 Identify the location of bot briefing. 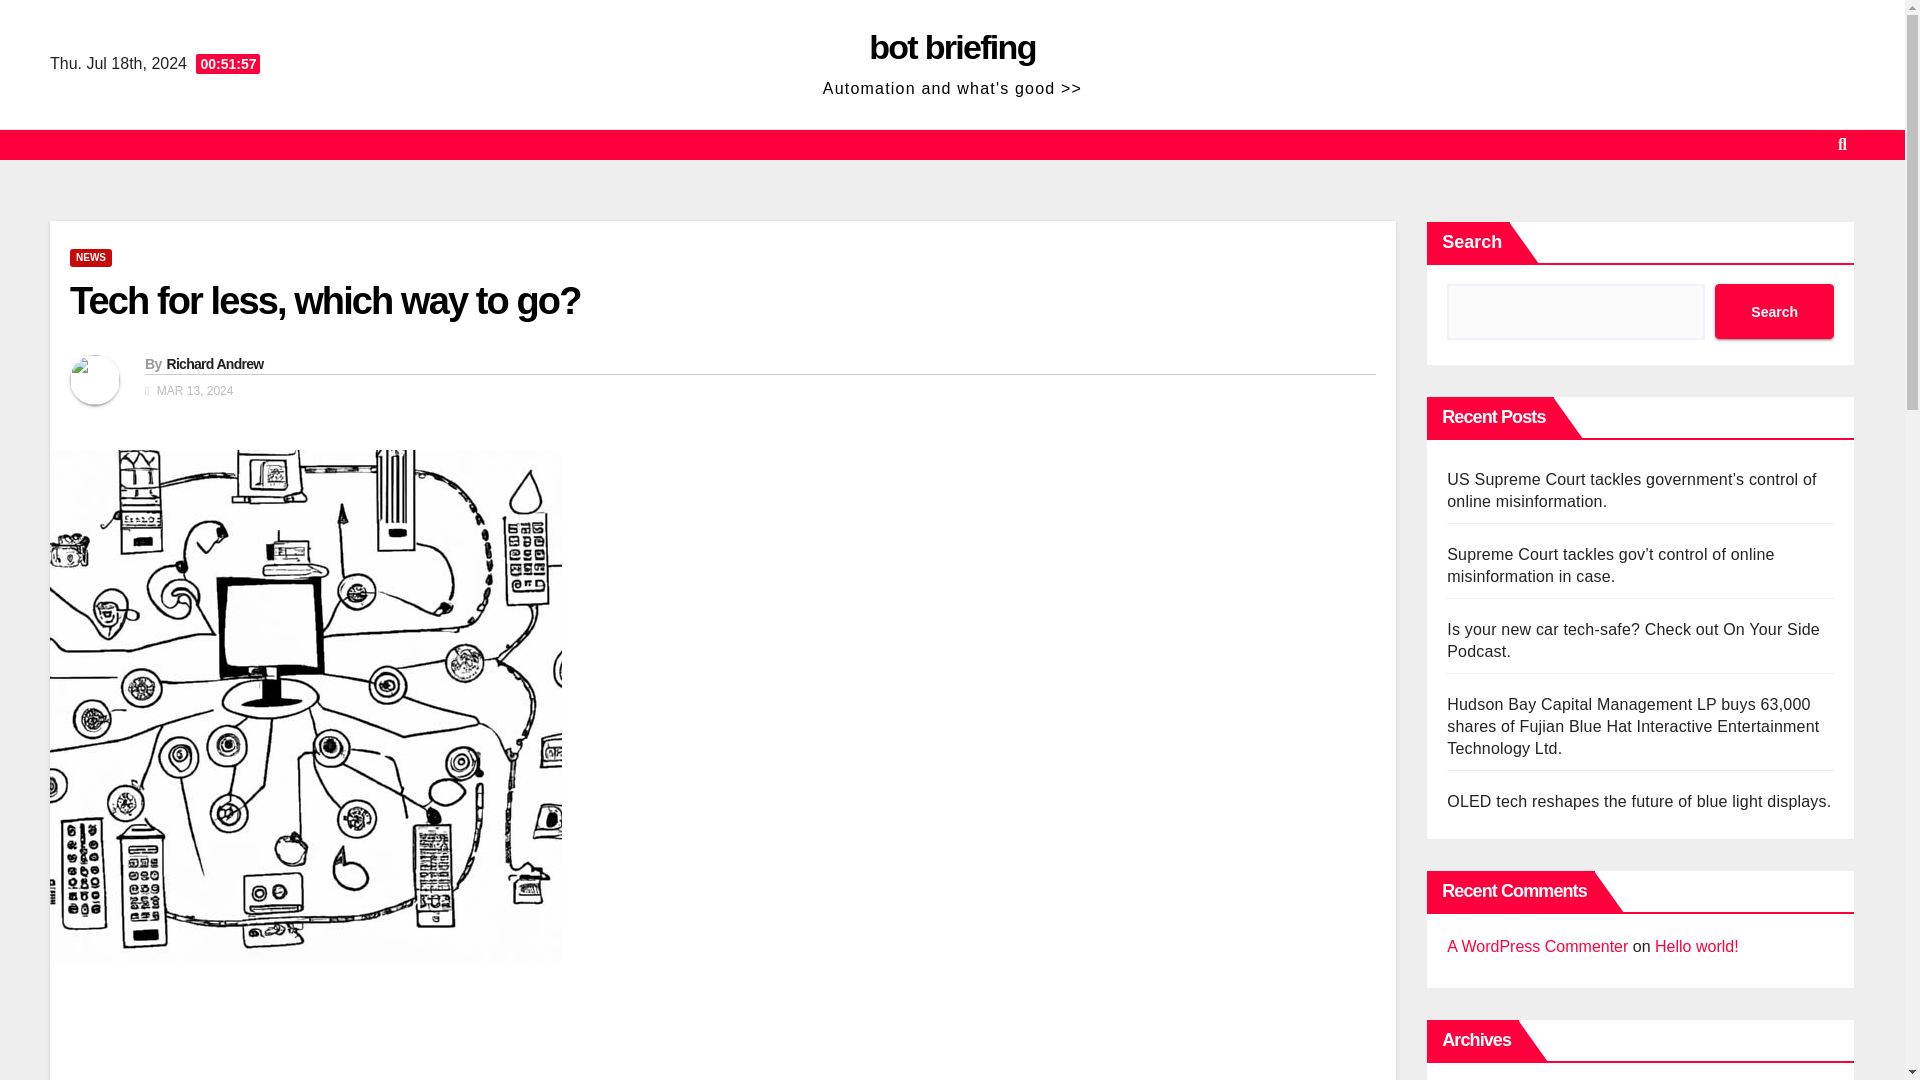
(952, 46).